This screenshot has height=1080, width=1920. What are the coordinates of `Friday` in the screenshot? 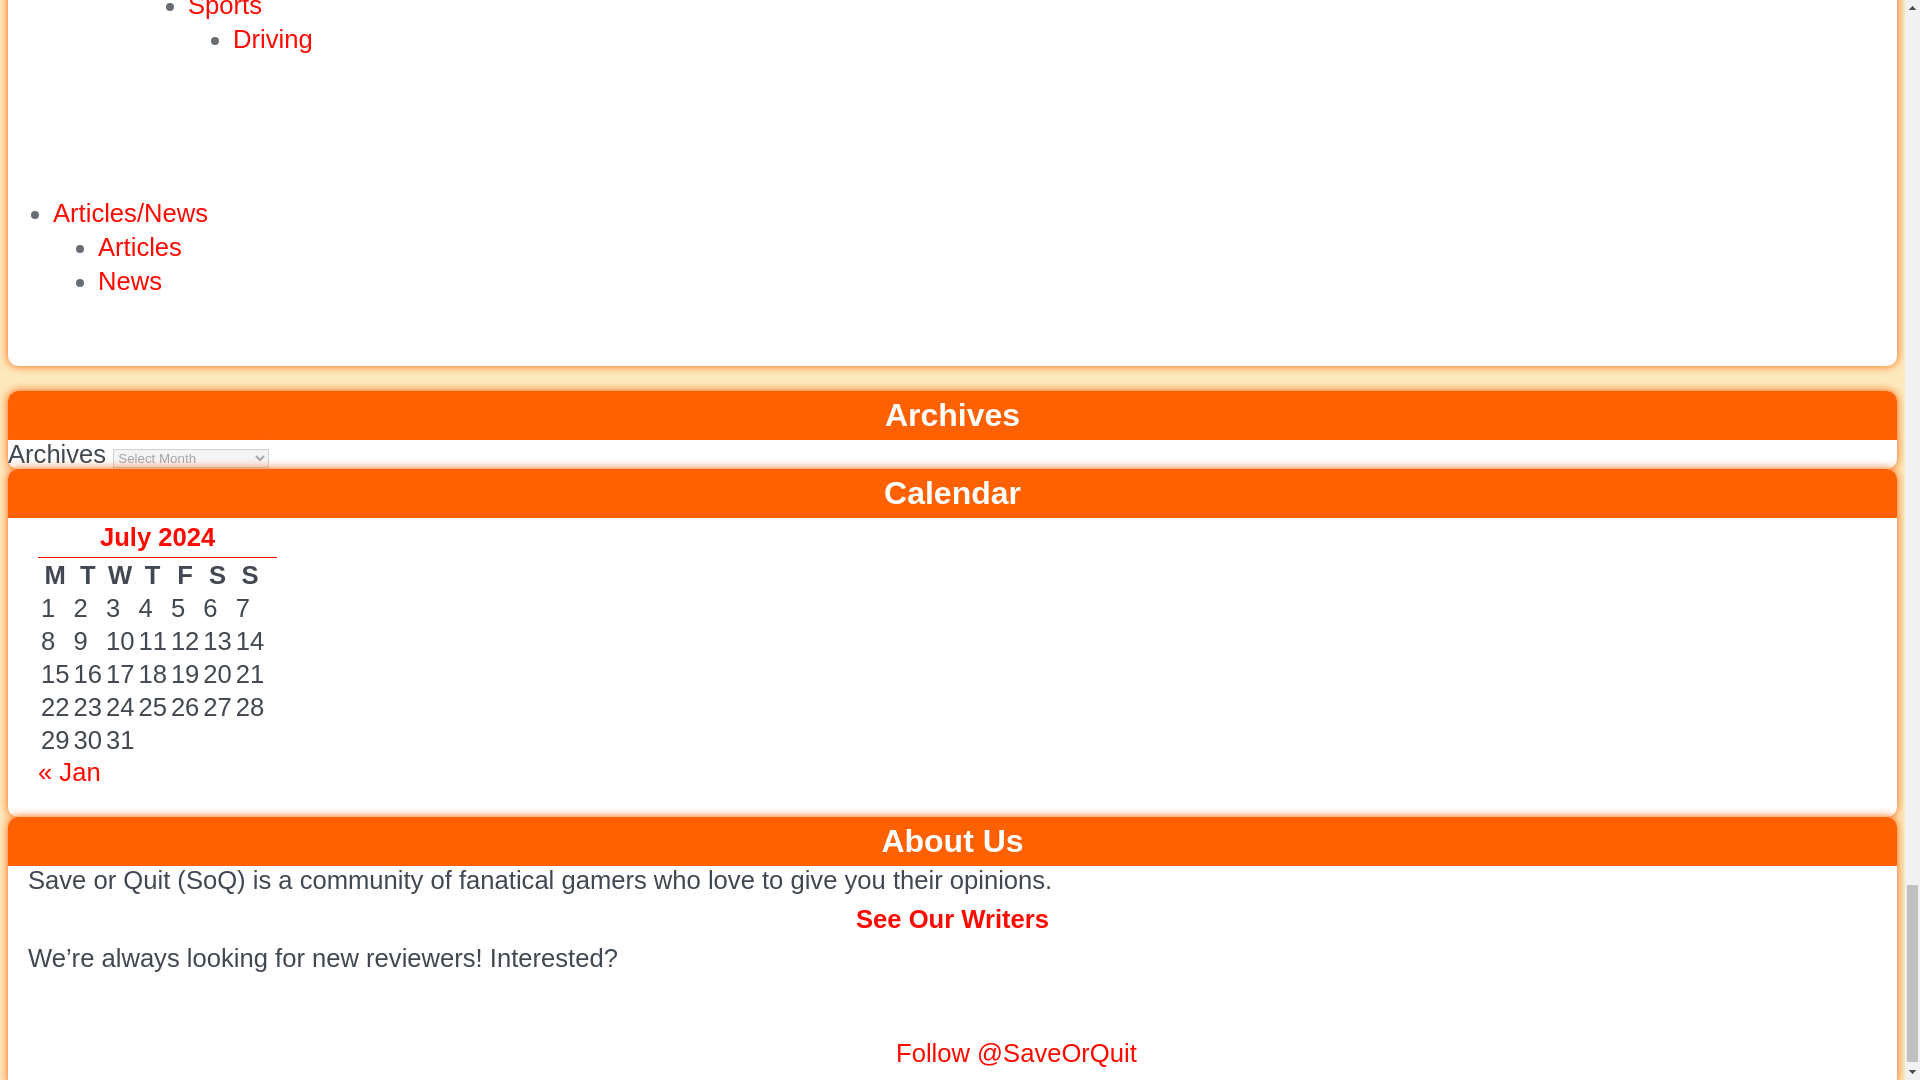 It's located at (184, 575).